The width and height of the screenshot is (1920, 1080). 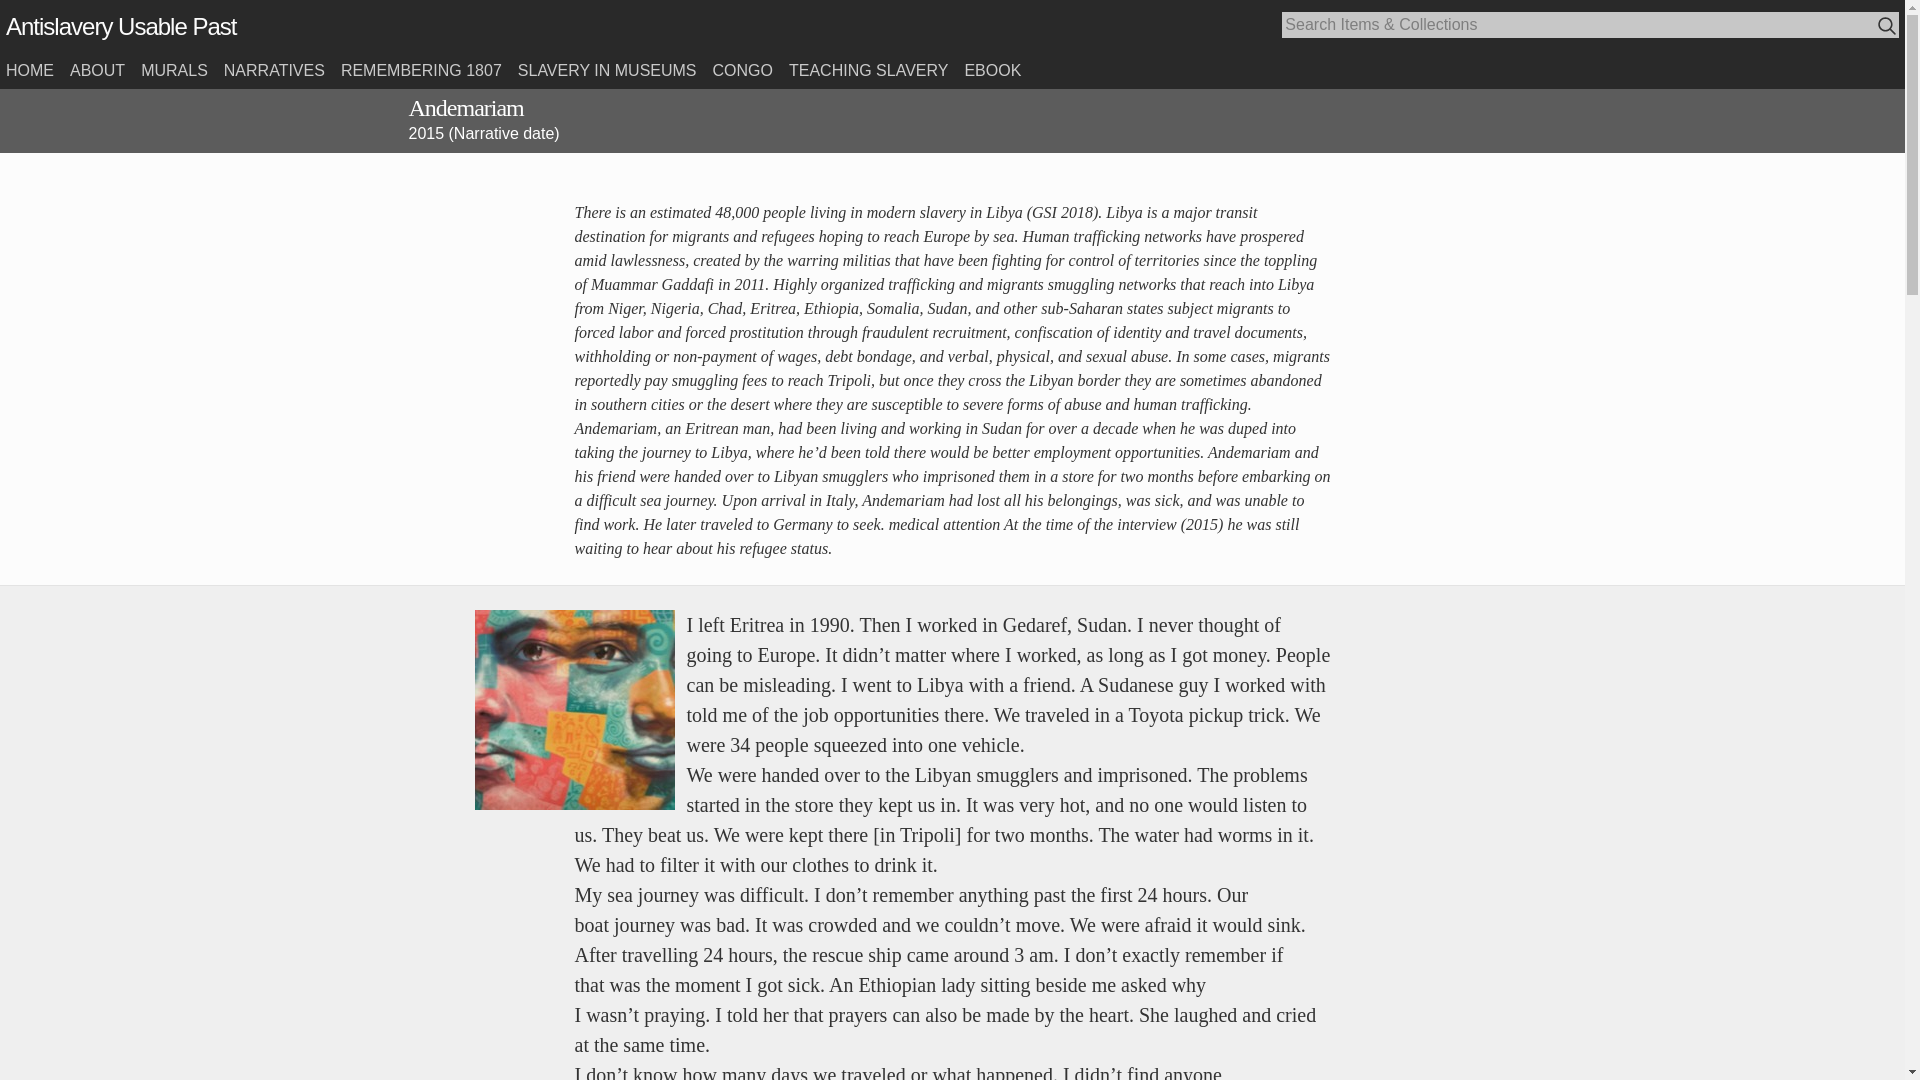 I want to click on TEACHING SLAVERY, so click(x=868, y=70).